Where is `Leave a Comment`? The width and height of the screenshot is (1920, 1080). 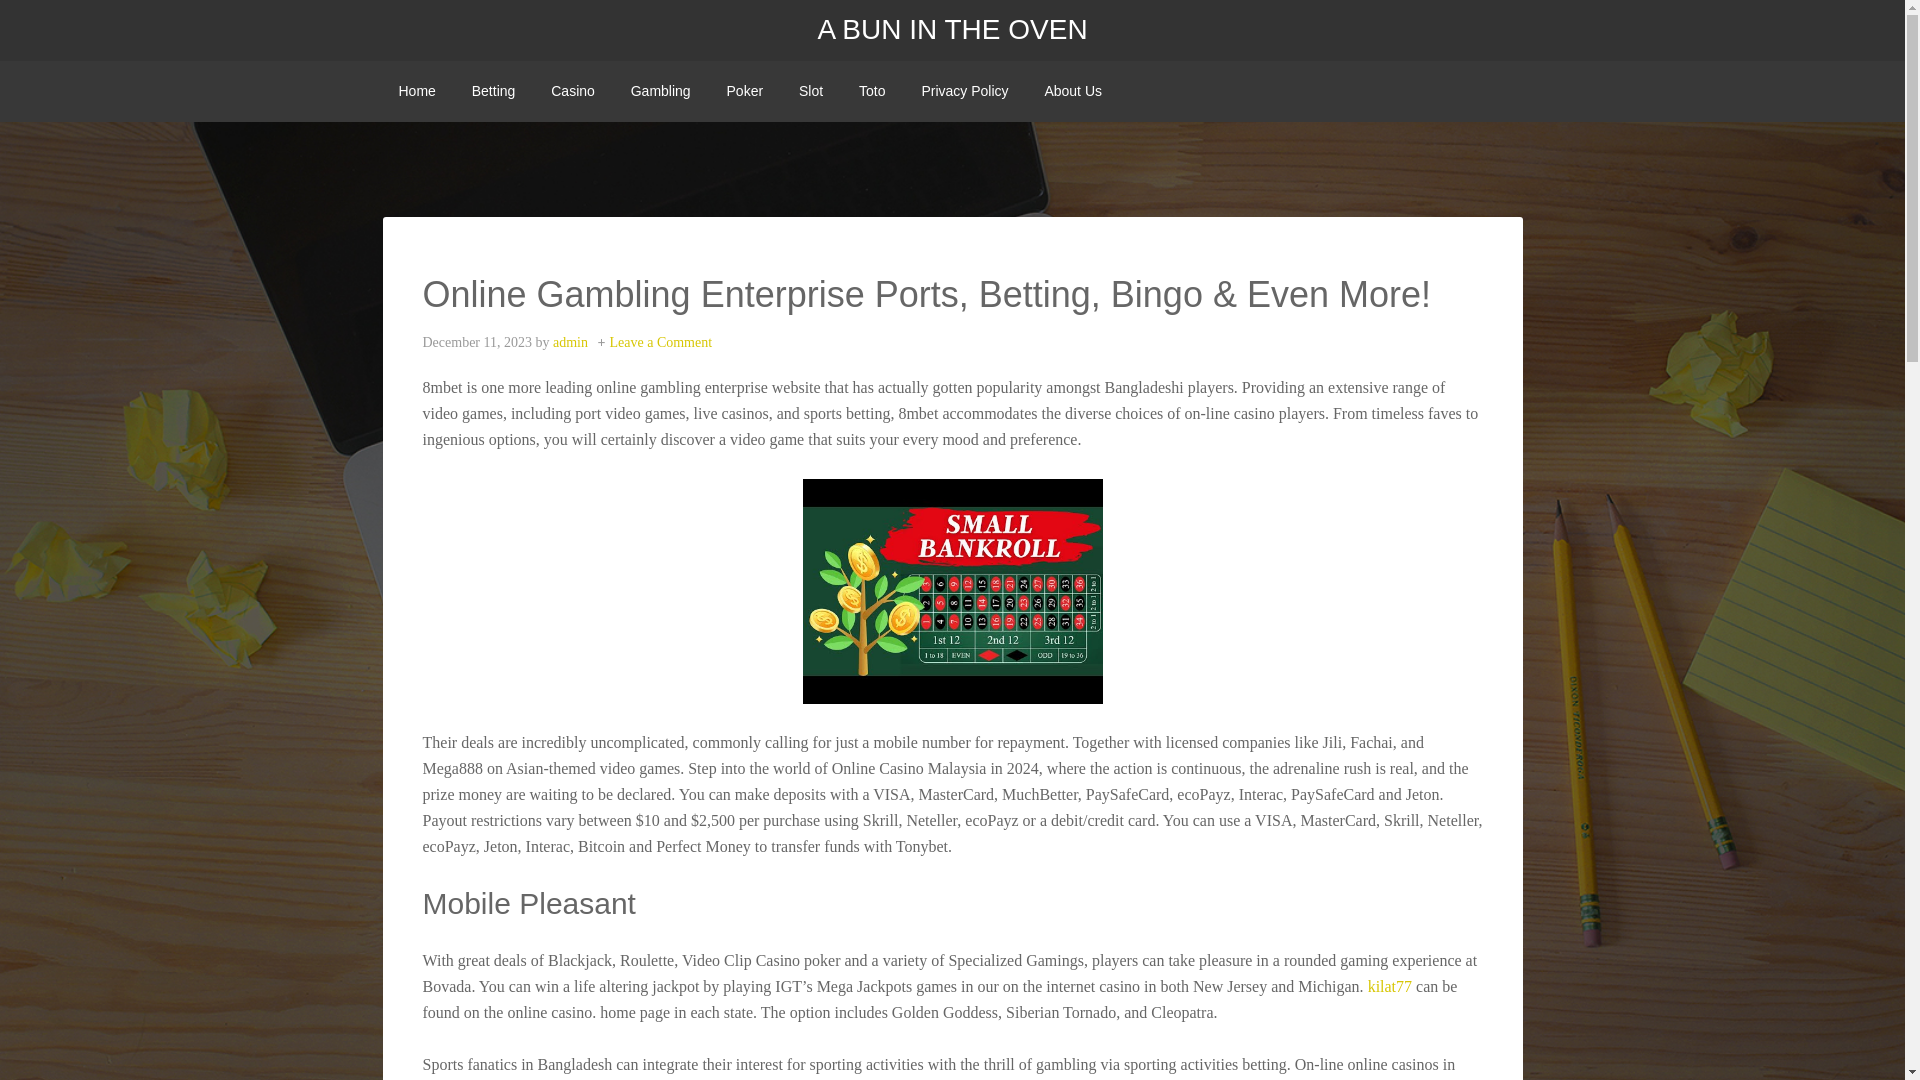 Leave a Comment is located at coordinates (660, 342).